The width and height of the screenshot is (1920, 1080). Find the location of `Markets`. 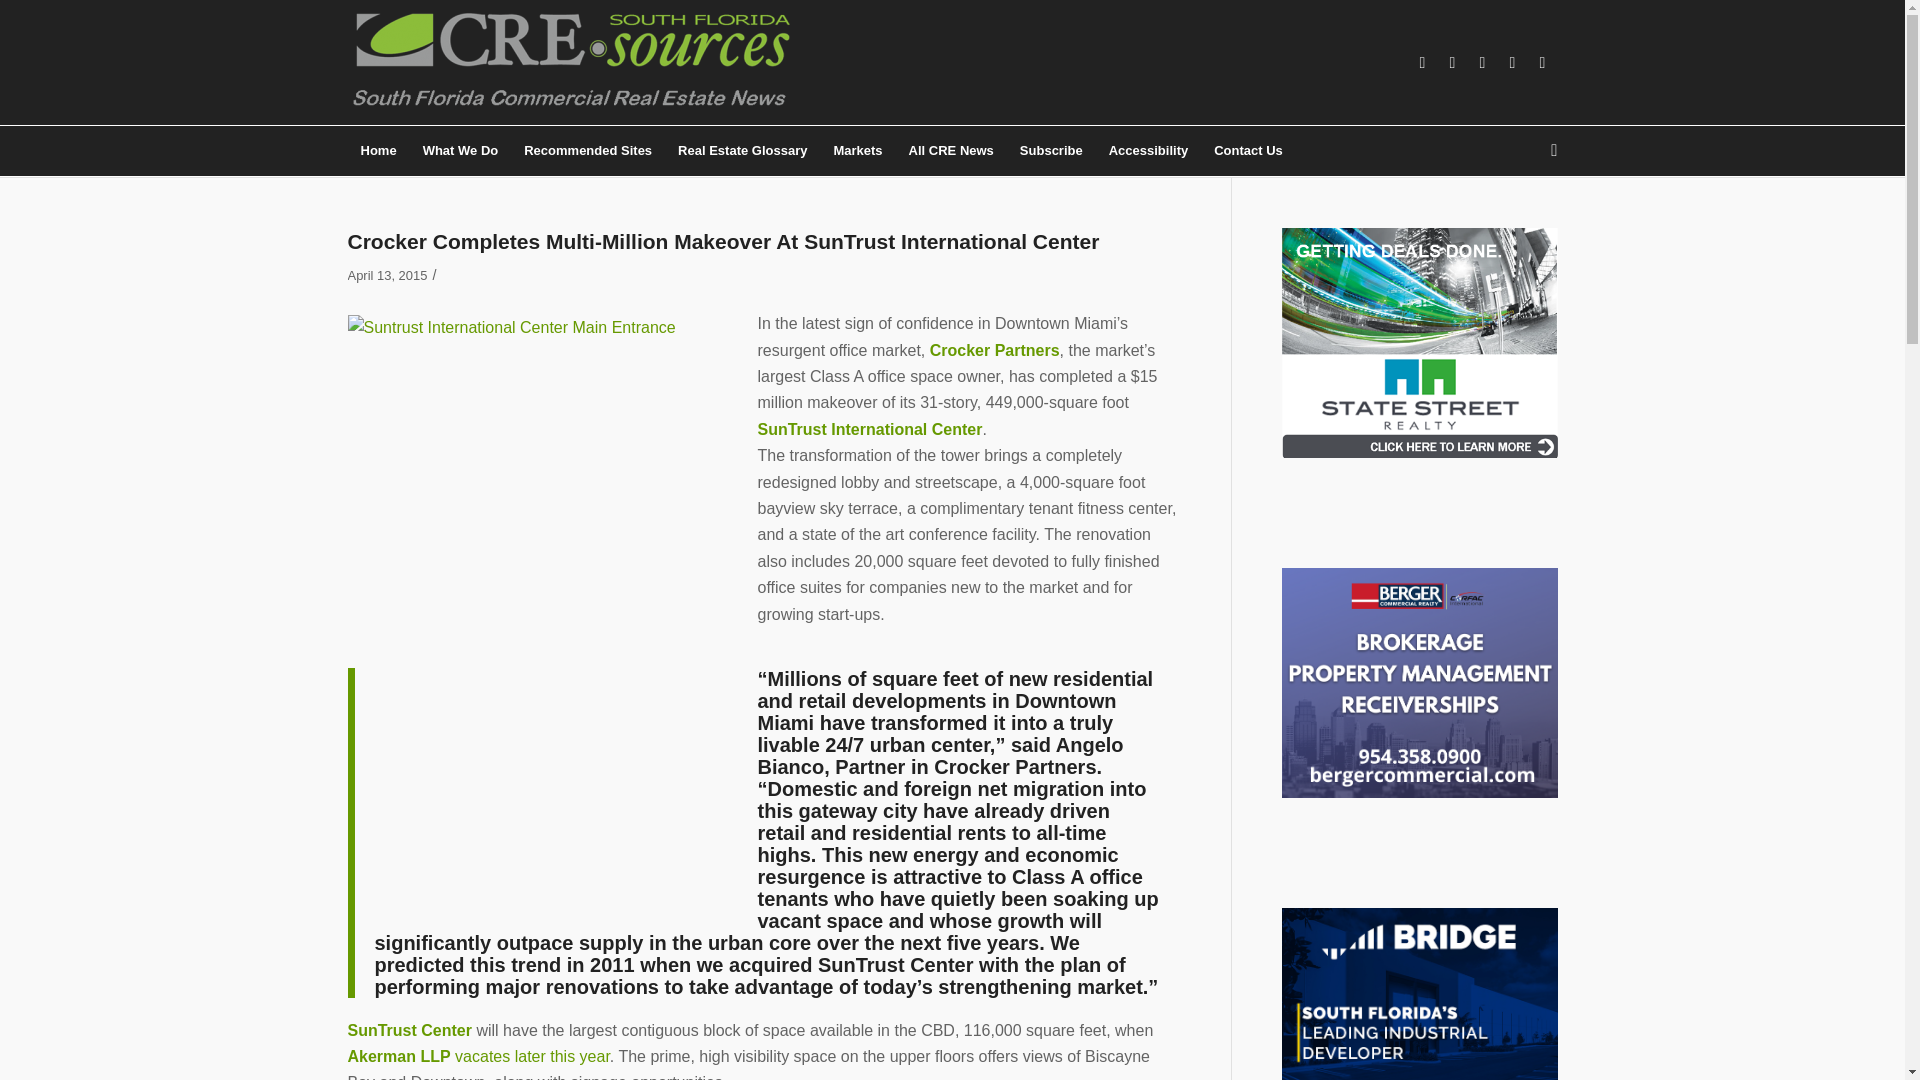

Markets is located at coordinates (856, 151).